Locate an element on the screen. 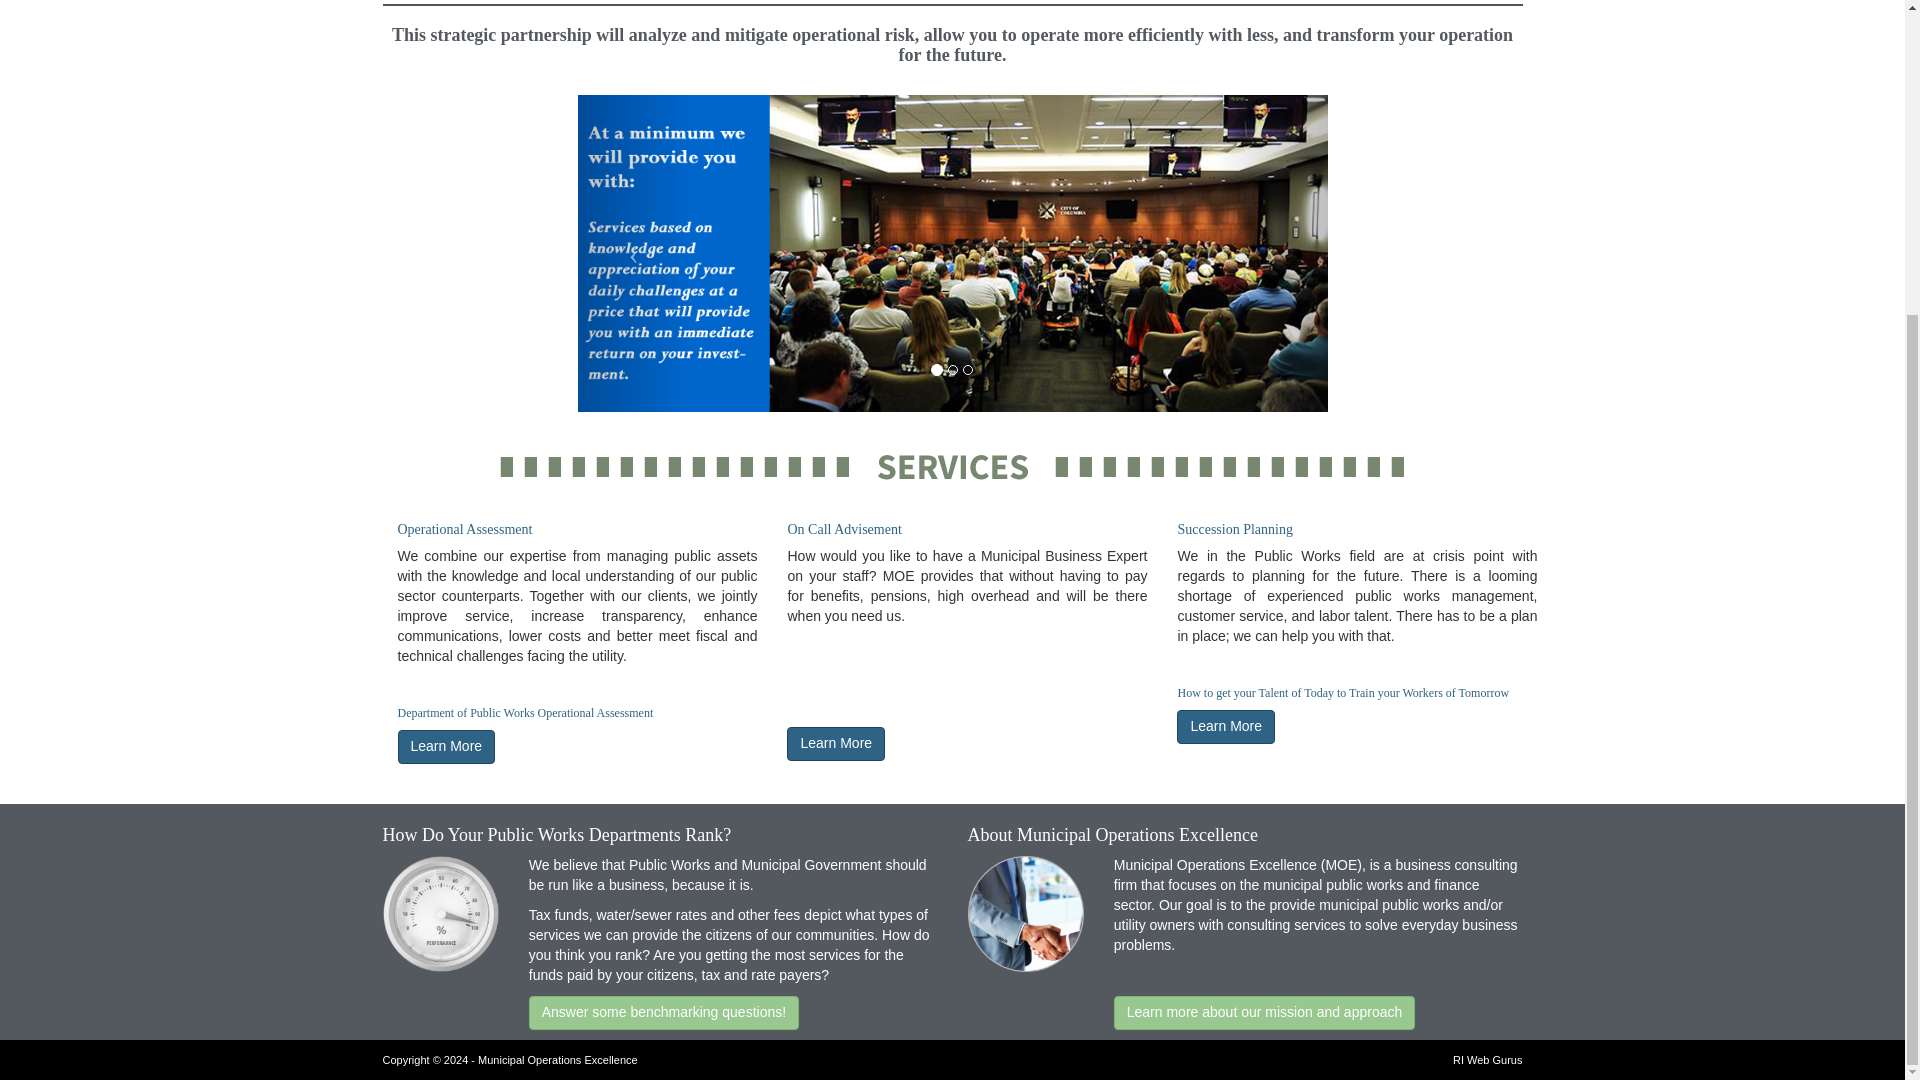  Learn More is located at coordinates (1225, 726).